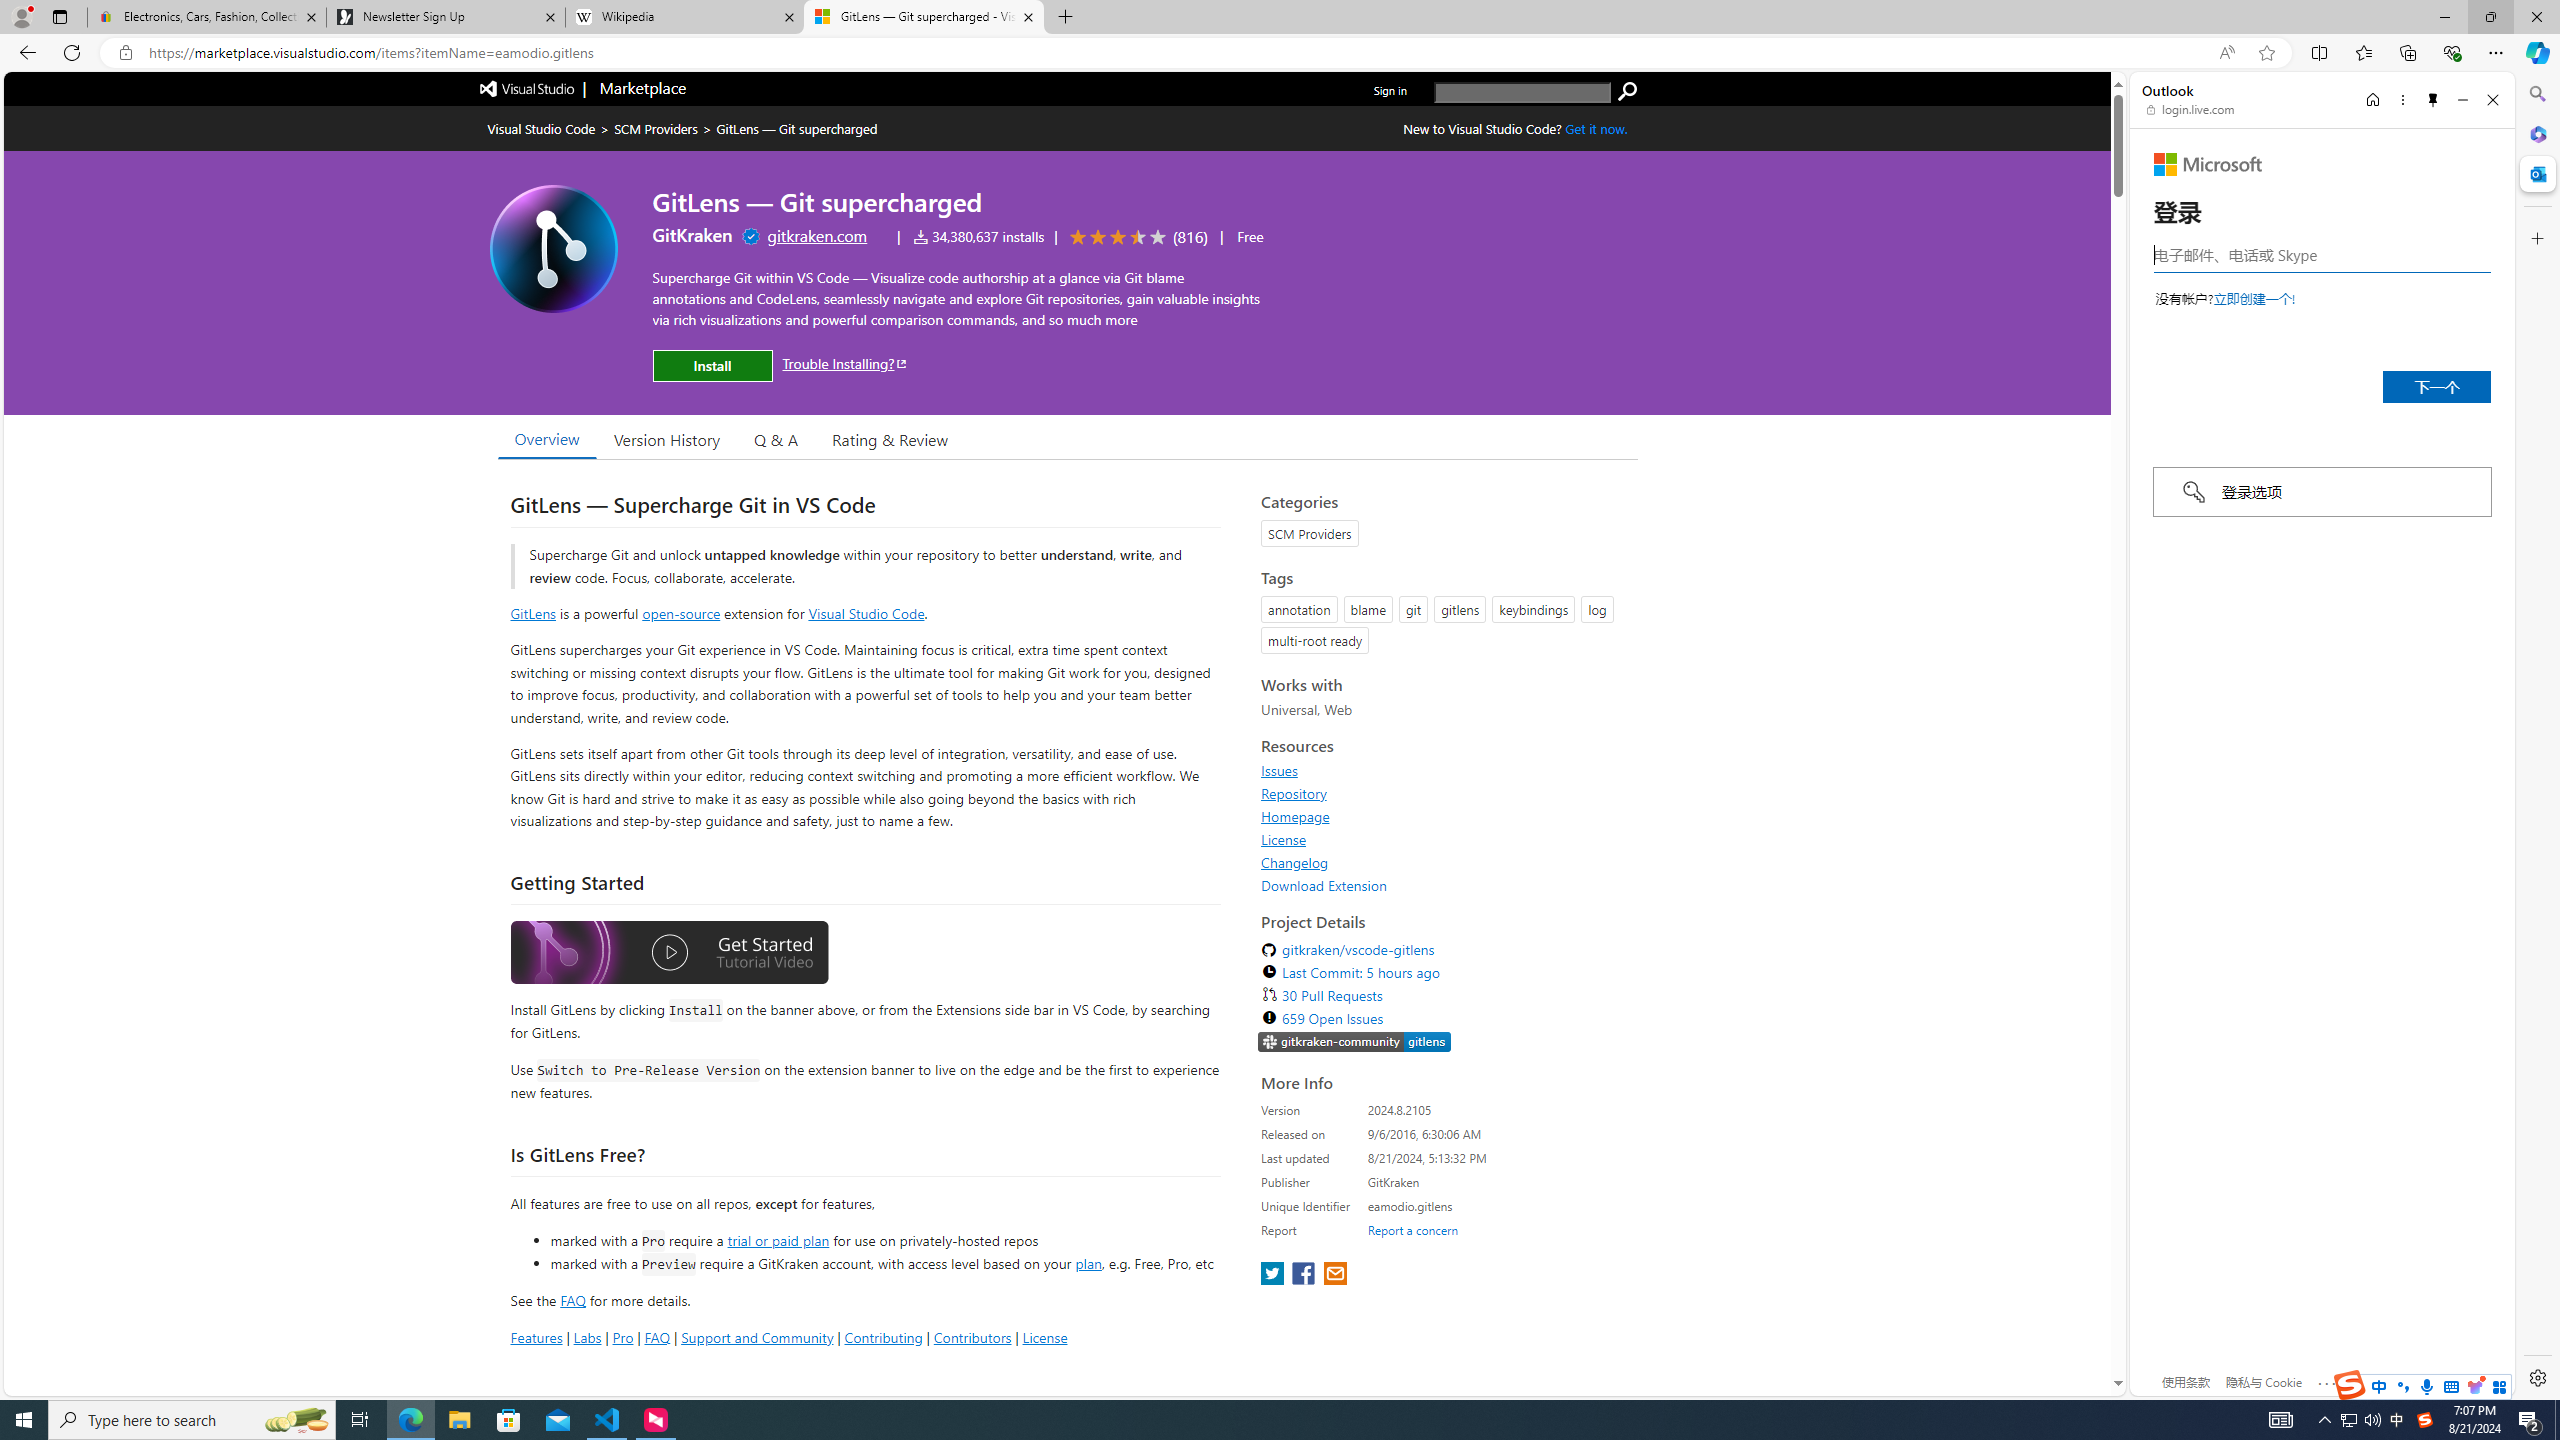 Image resolution: width=2560 pixels, height=1440 pixels. I want to click on Overview, so click(546, 439).